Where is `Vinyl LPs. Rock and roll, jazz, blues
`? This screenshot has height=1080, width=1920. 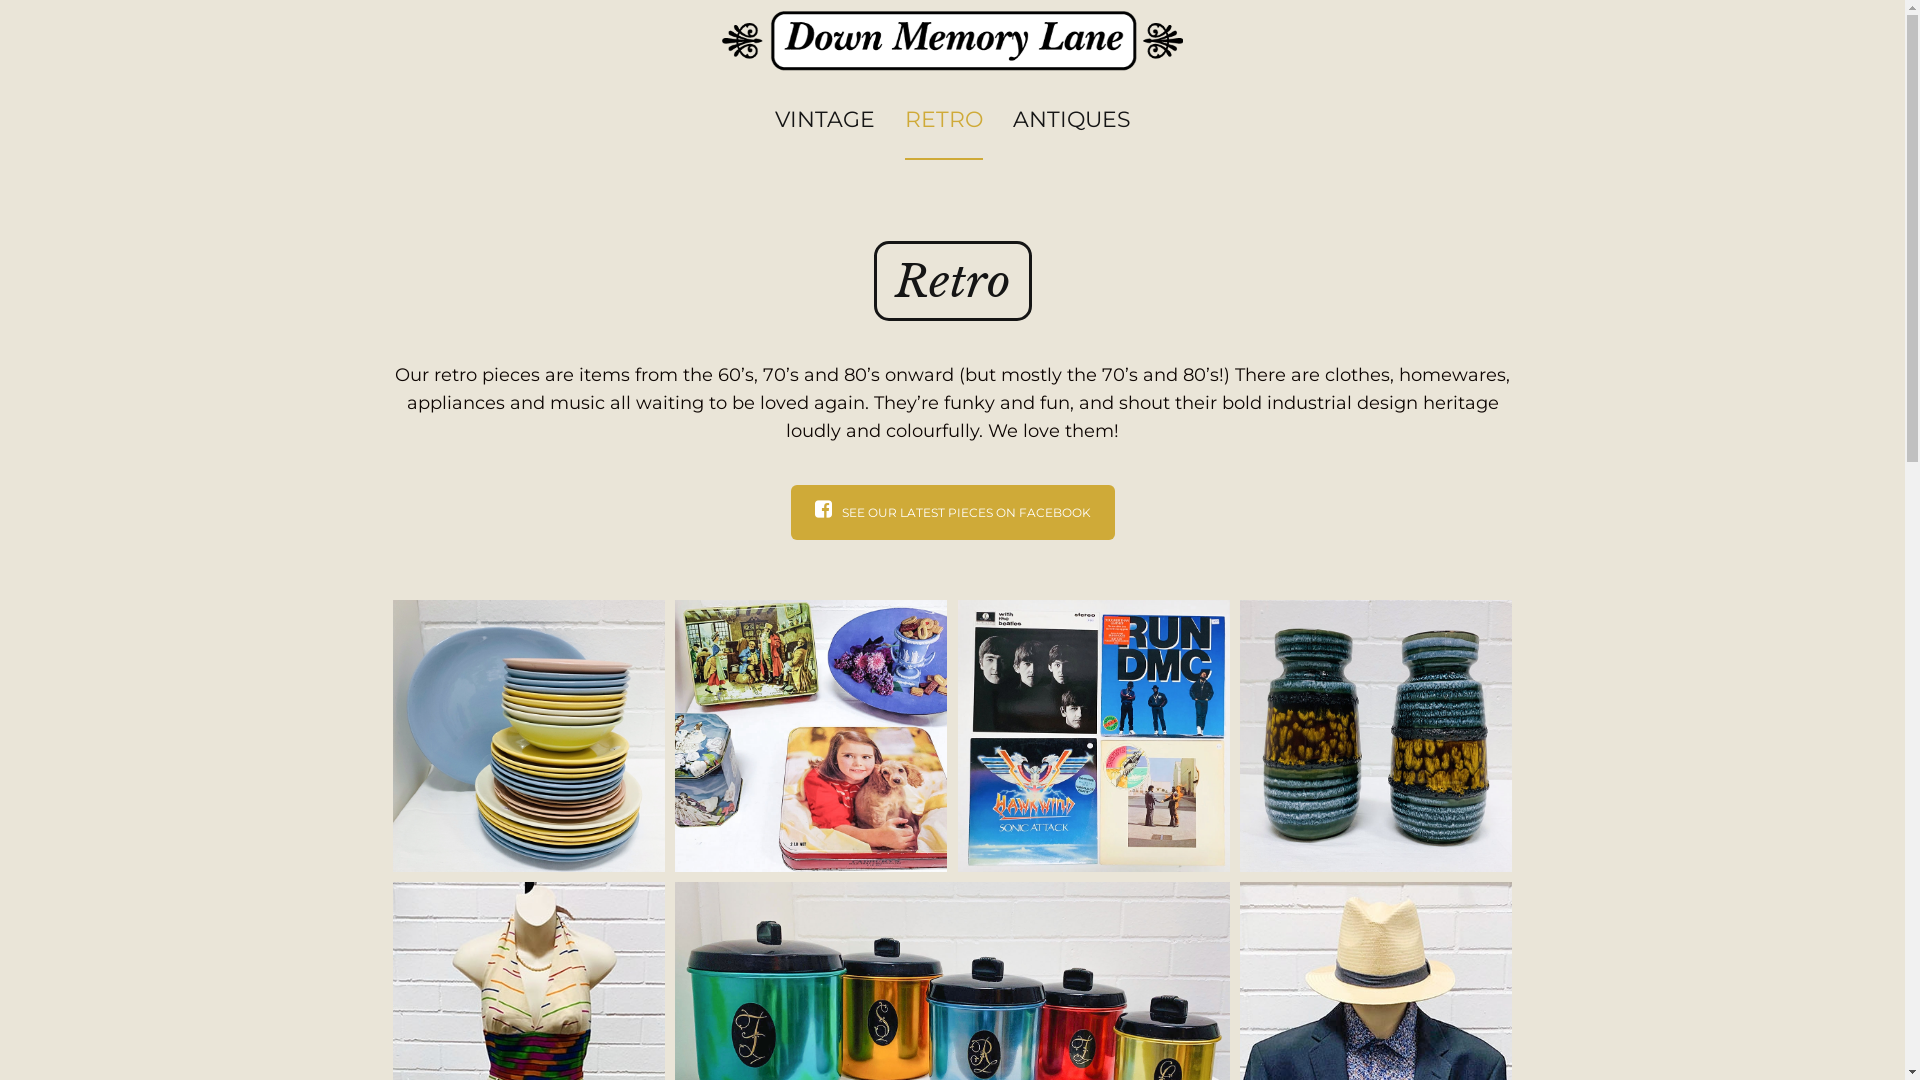 Vinyl LPs. Rock and roll, jazz, blues
 is located at coordinates (1094, 736).